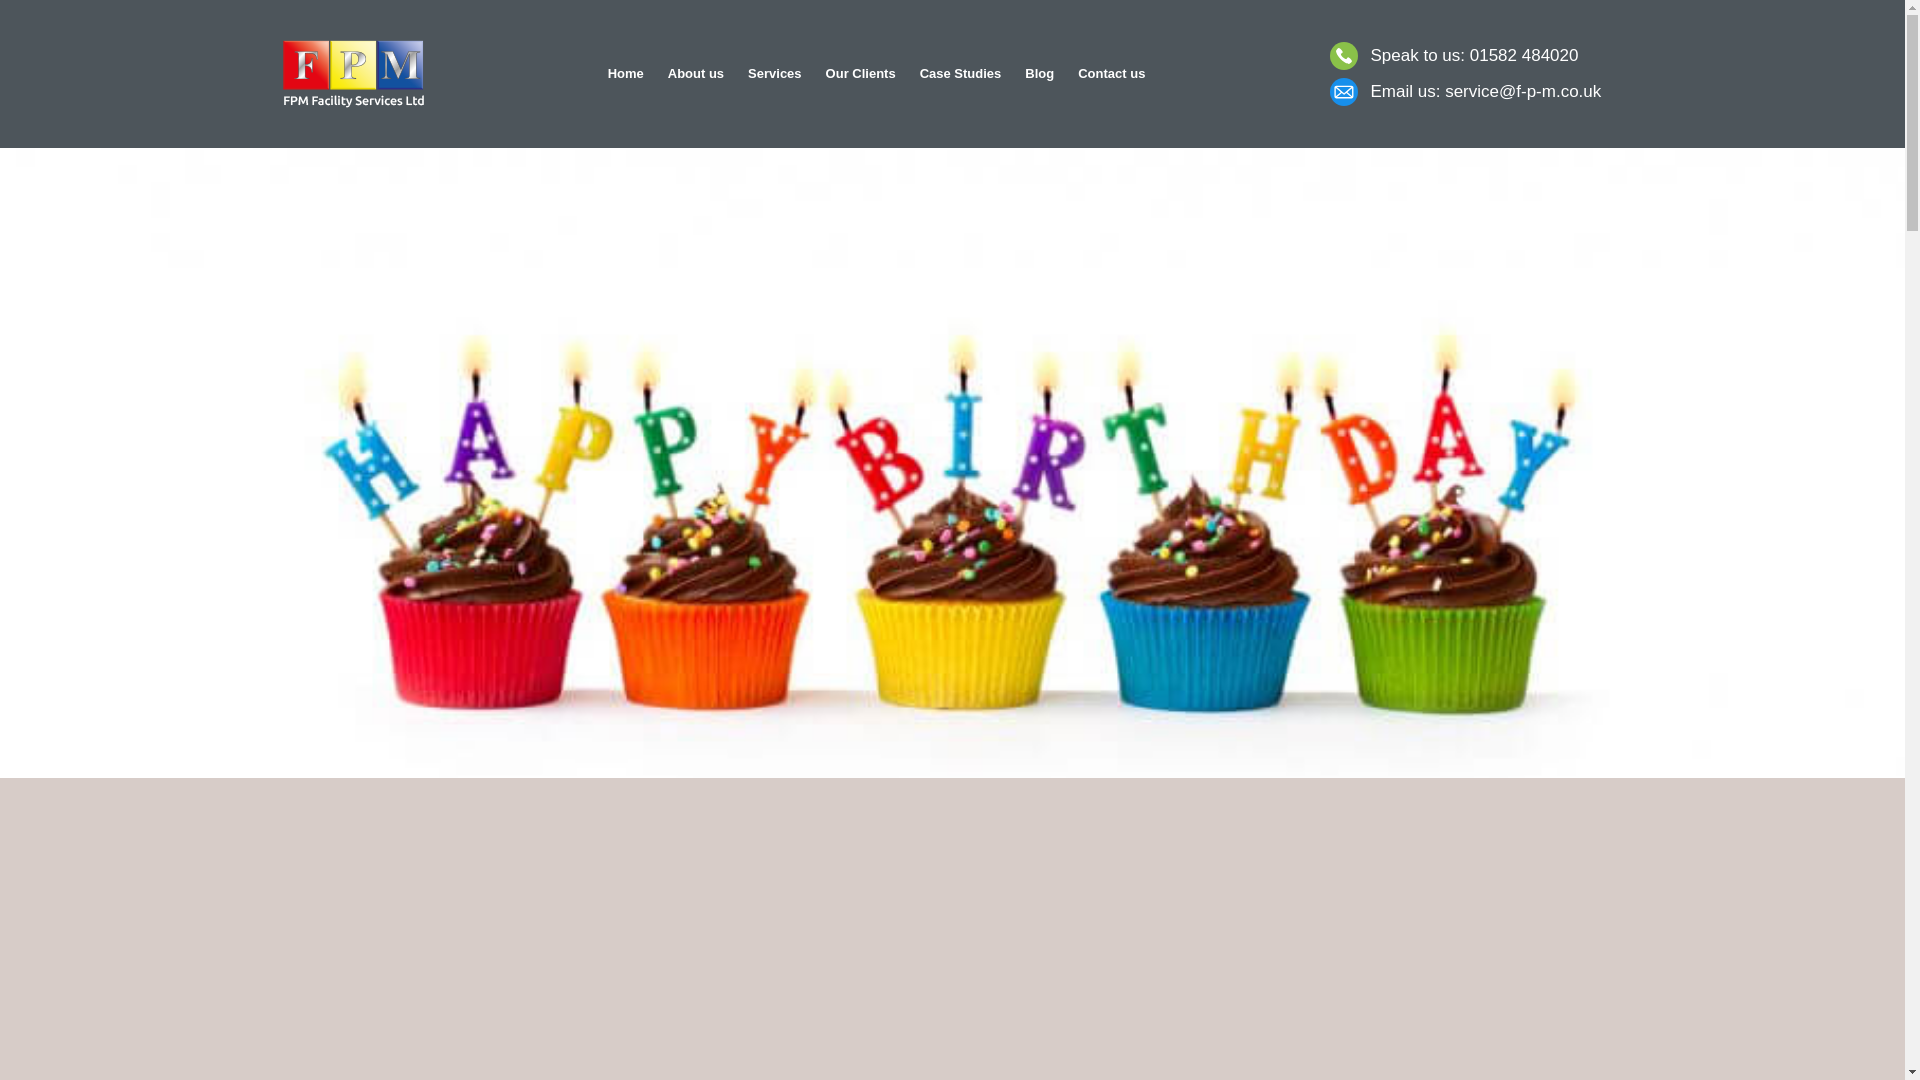 This screenshot has width=1920, height=1080. What do you see at coordinates (626, 74) in the screenshot?
I see `Home` at bounding box center [626, 74].